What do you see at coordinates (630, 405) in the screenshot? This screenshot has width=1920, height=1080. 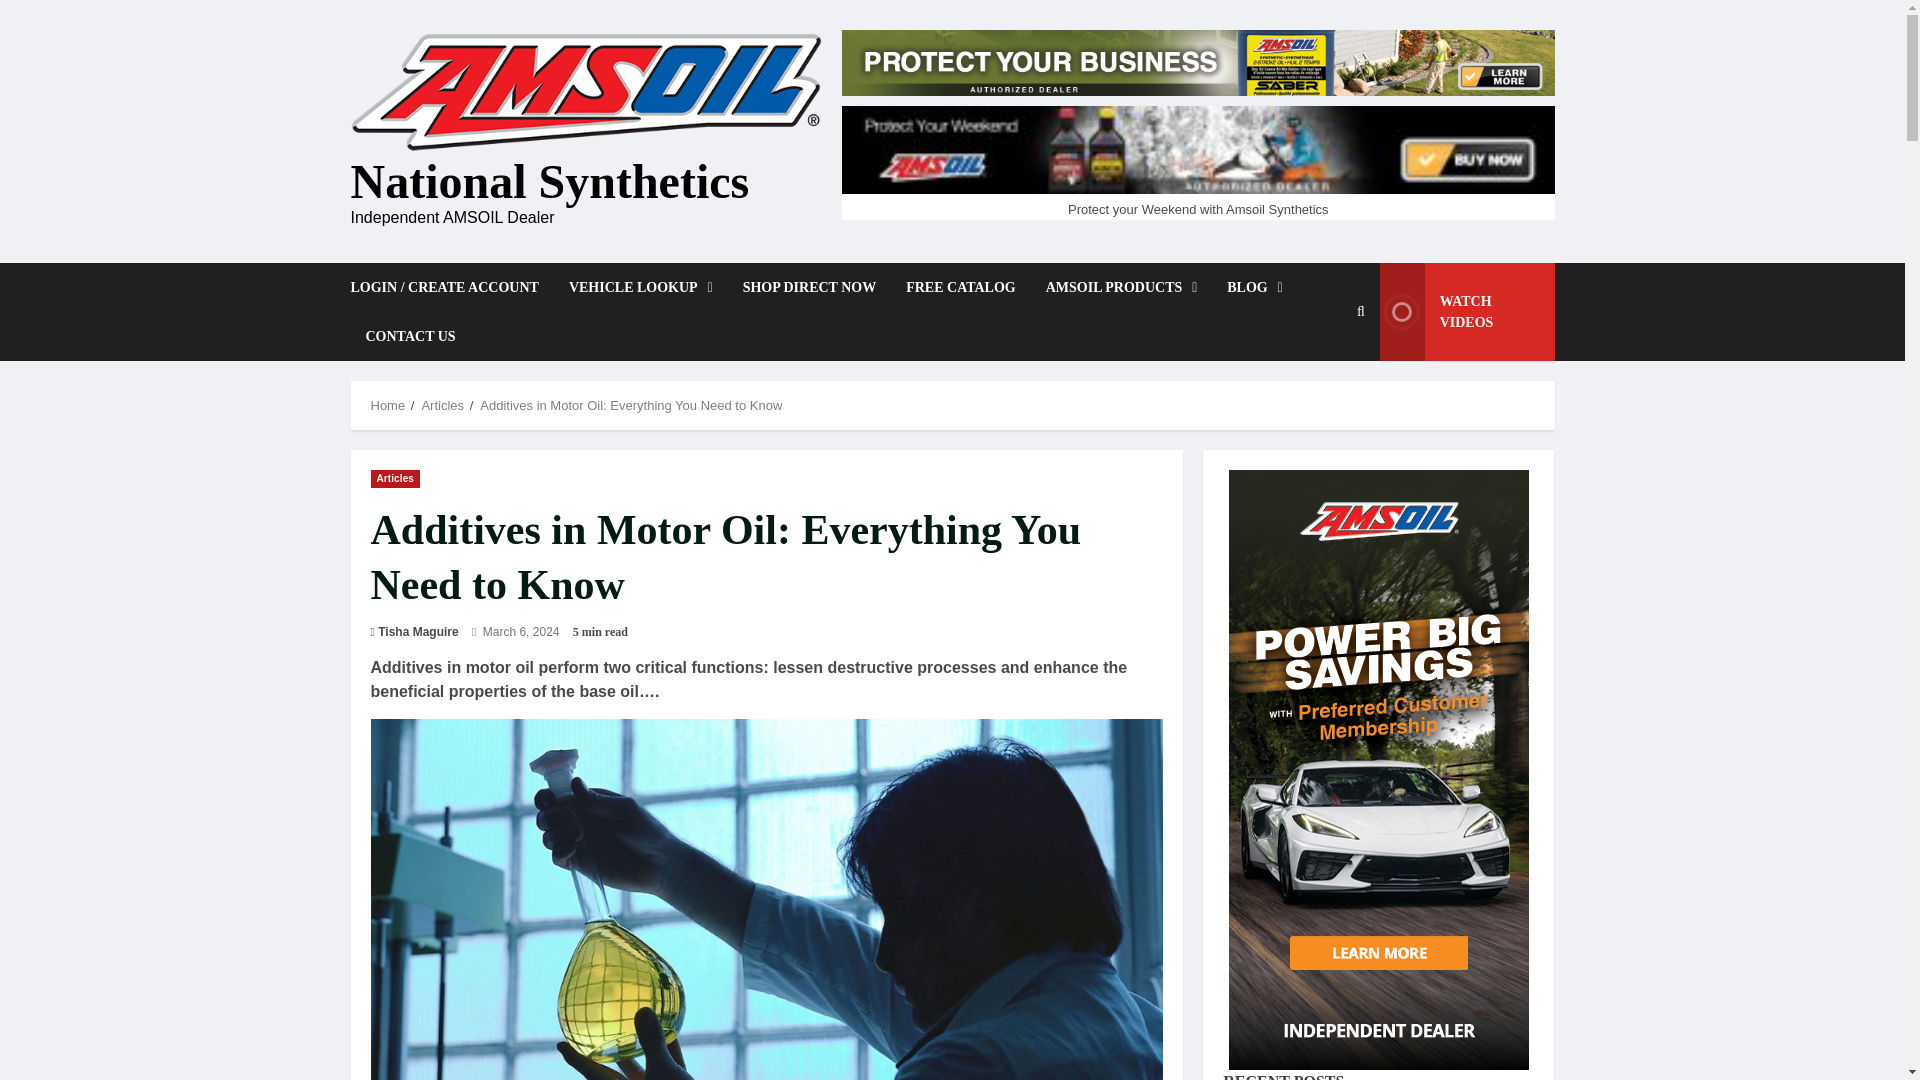 I see `Additives in Motor Oil: Everything You Need to Know` at bounding box center [630, 405].